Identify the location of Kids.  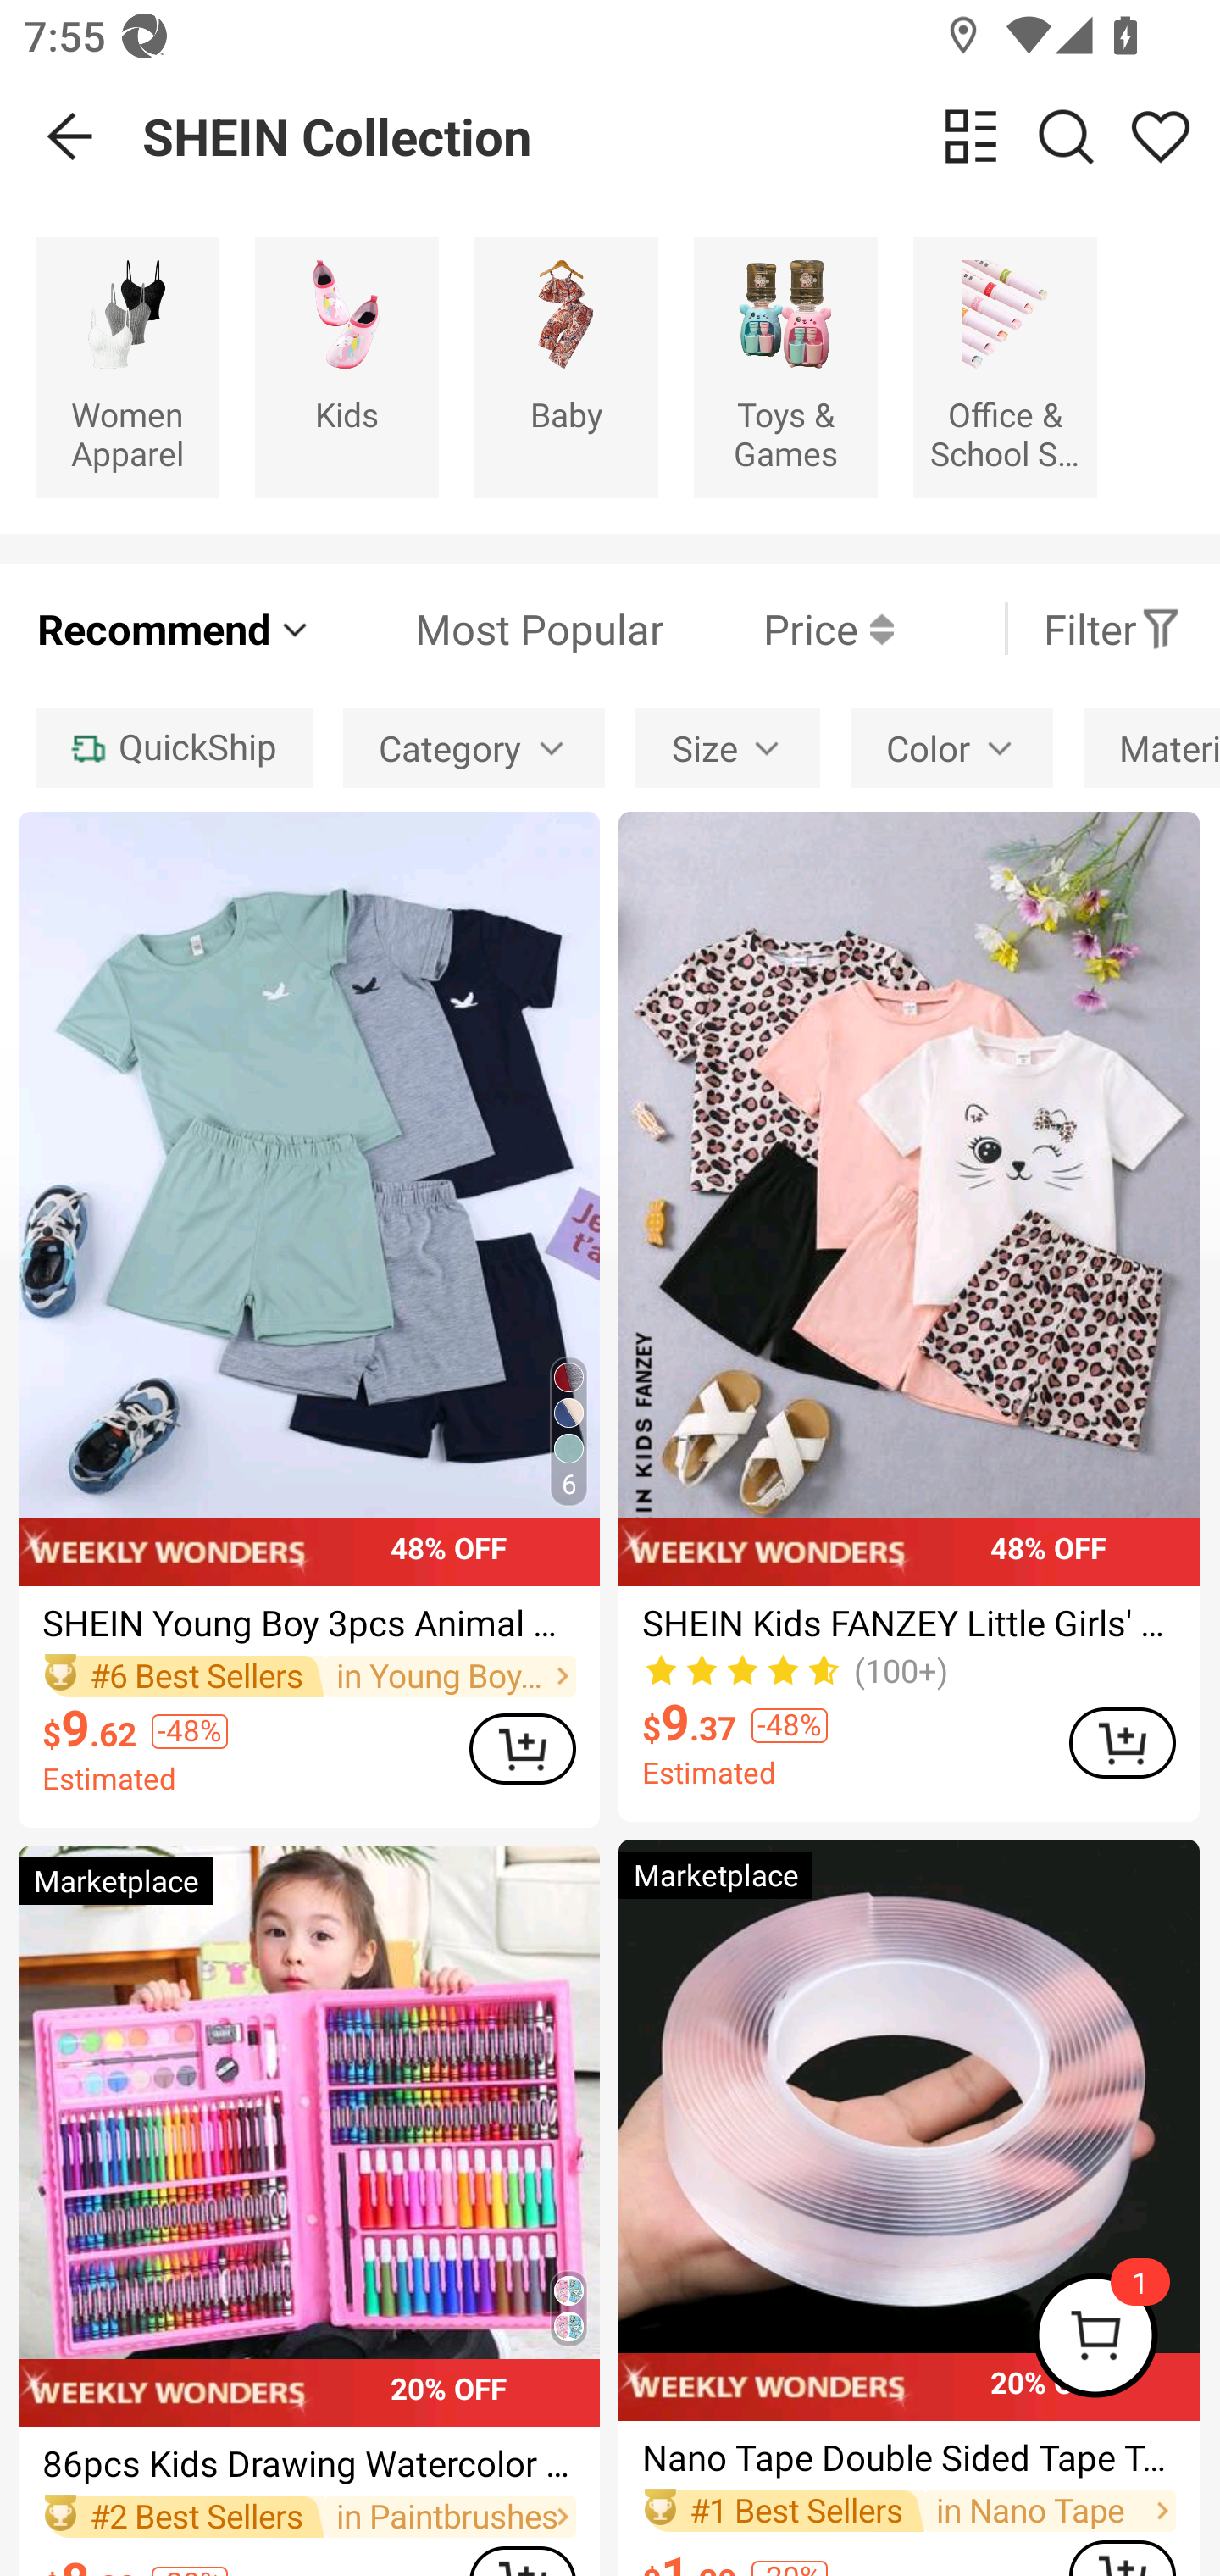
(347, 366).